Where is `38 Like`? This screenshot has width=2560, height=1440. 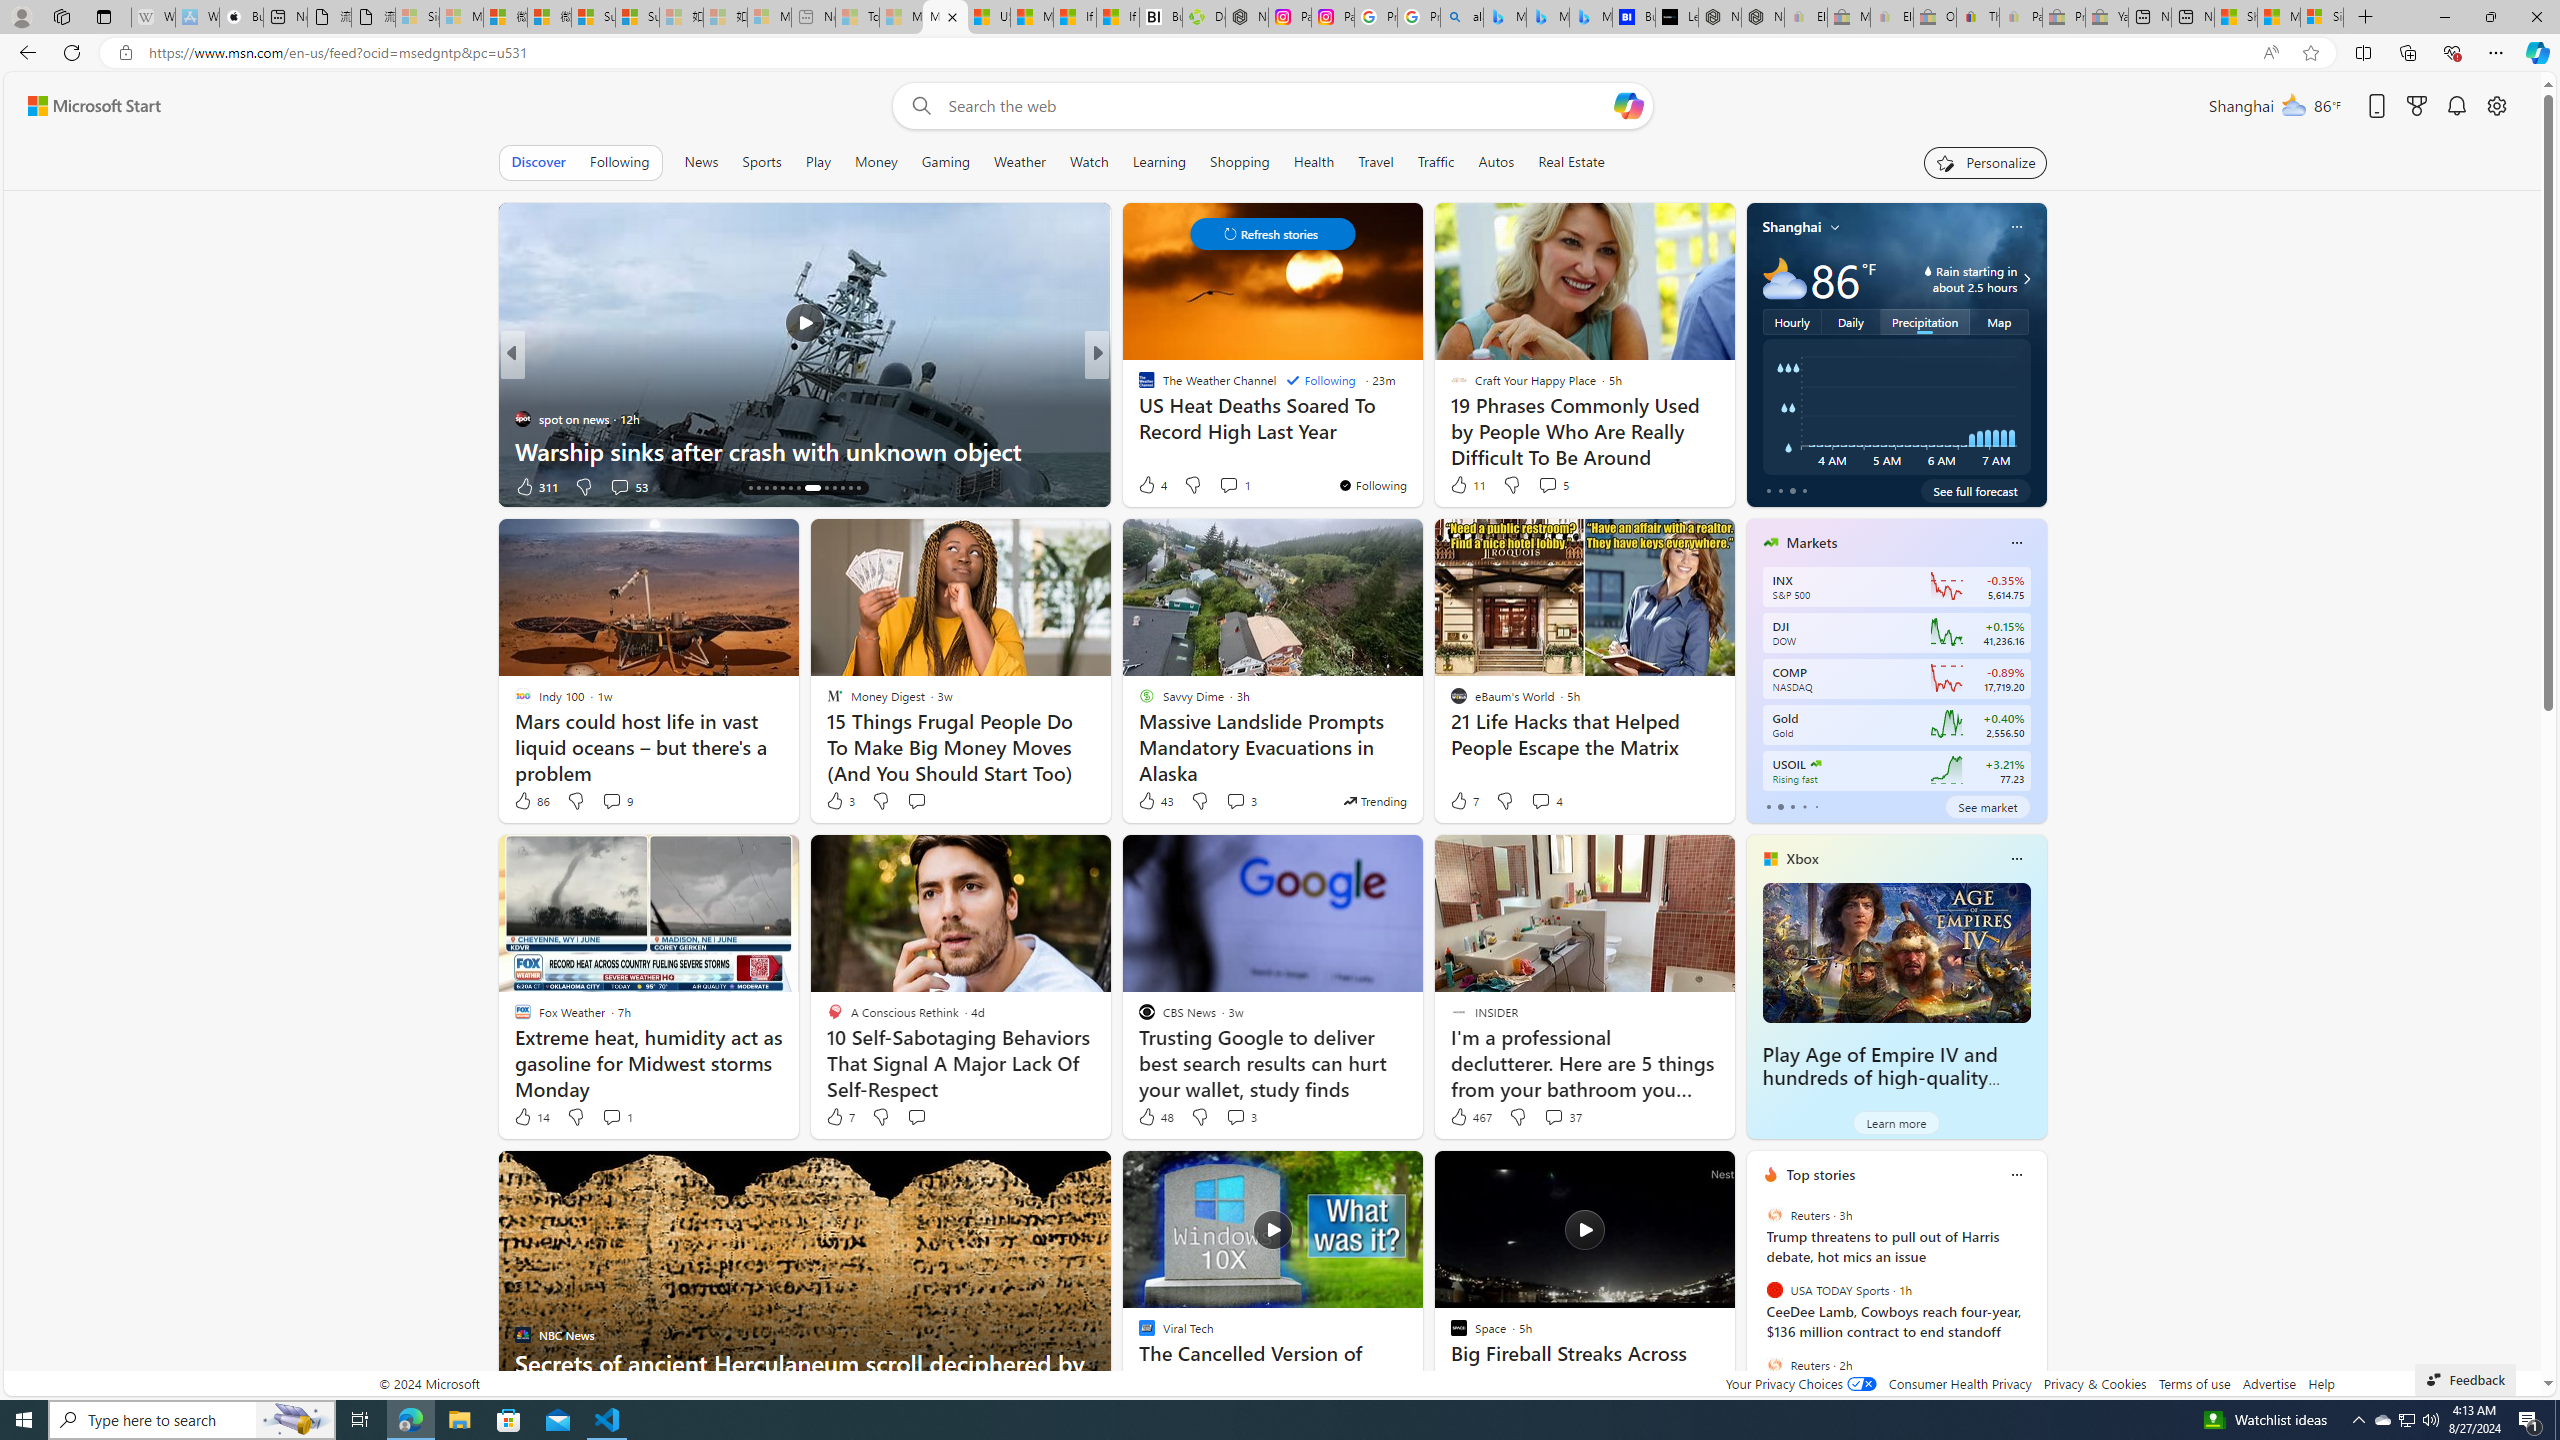
38 Like is located at coordinates (1148, 486).